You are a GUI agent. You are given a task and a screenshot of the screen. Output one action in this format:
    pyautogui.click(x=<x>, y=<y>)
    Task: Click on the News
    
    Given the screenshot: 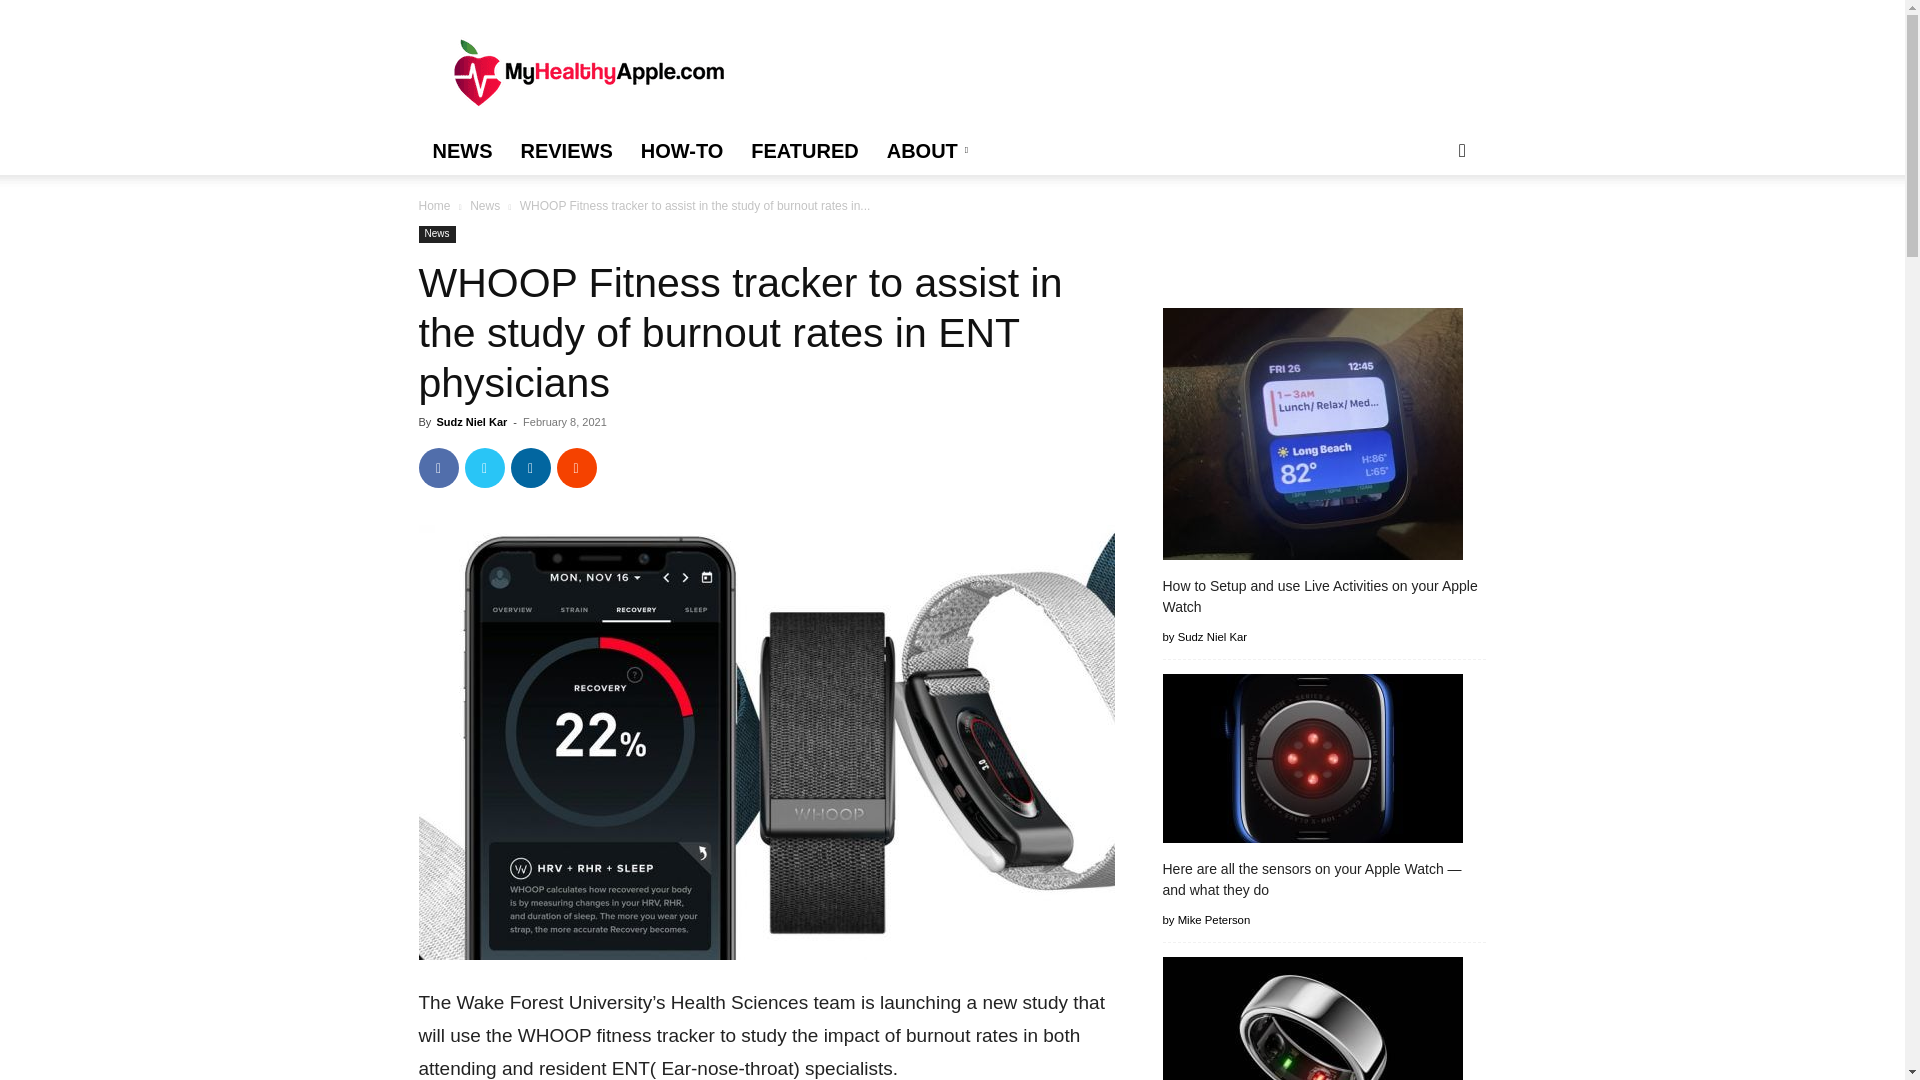 What is the action you would take?
    pyautogui.click(x=436, y=234)
    